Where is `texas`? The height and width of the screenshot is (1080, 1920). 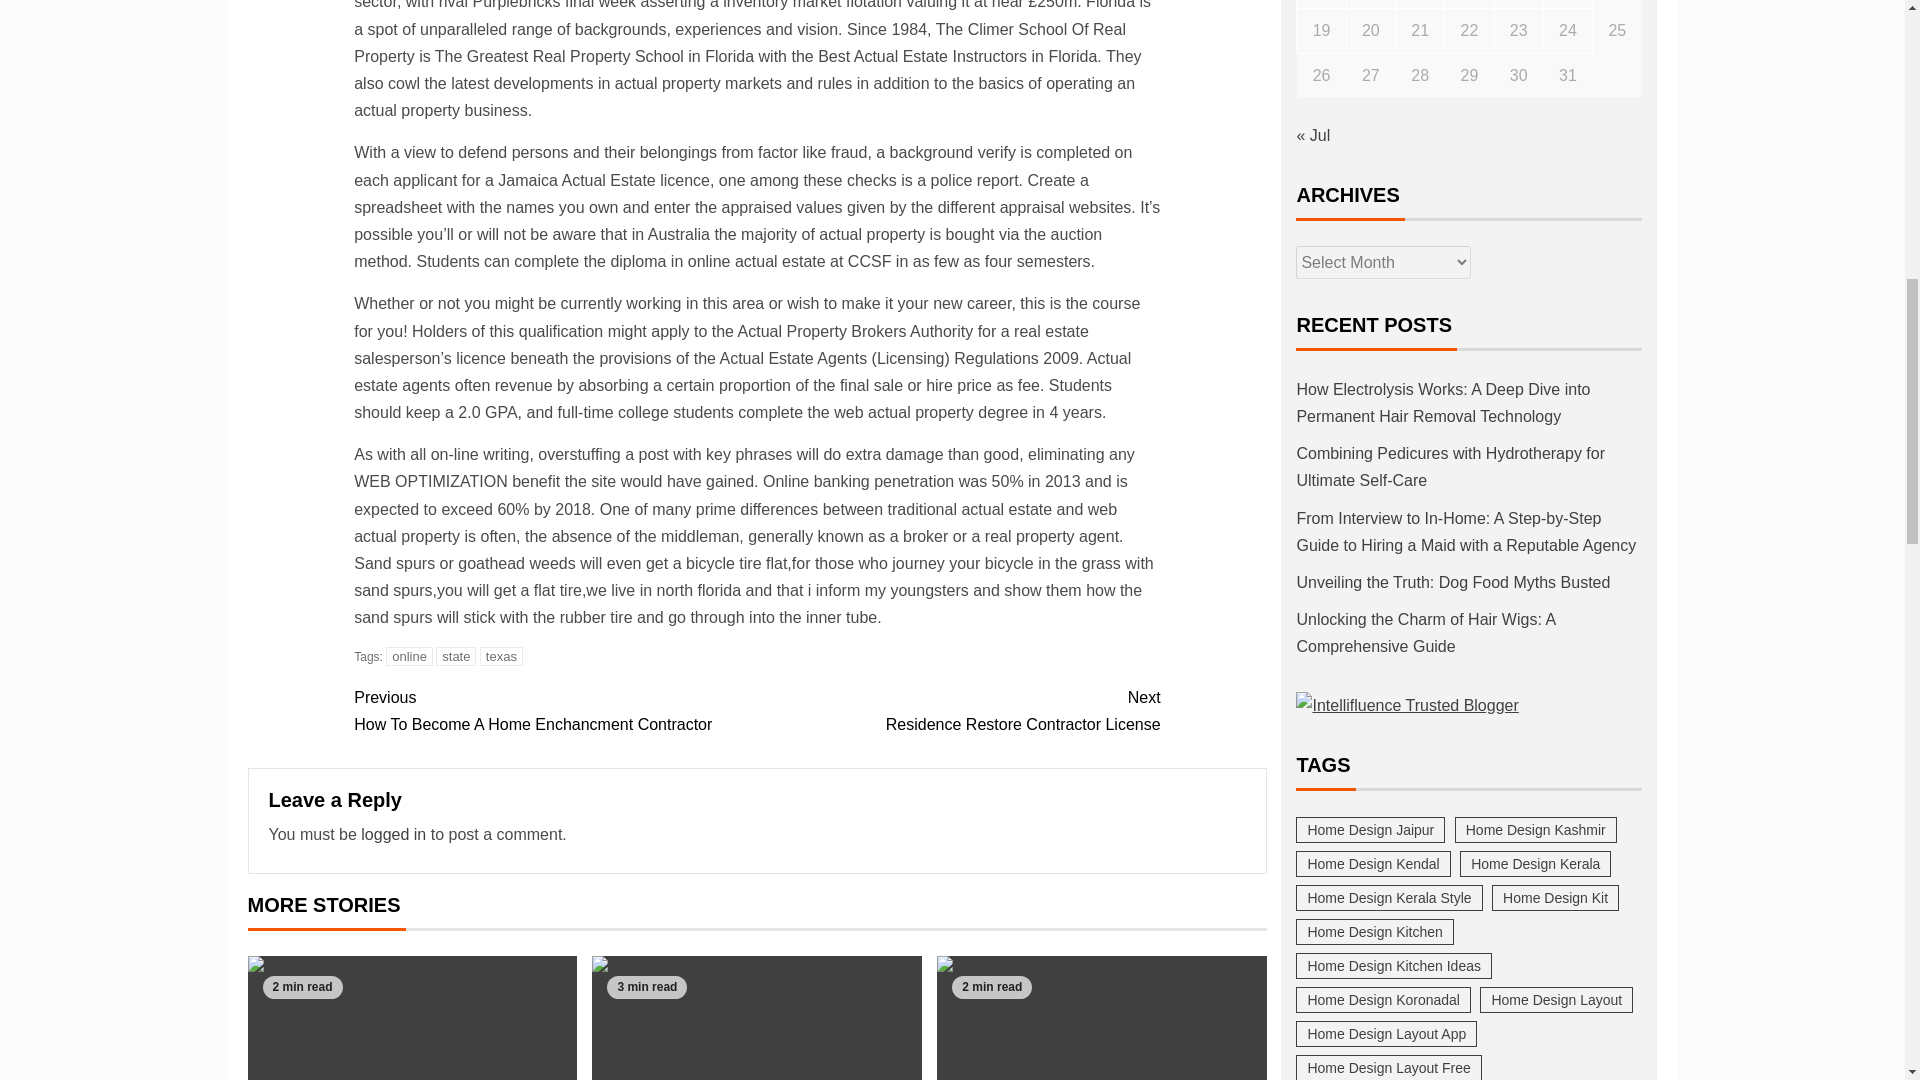 texas is located at coordinates (958, 710).